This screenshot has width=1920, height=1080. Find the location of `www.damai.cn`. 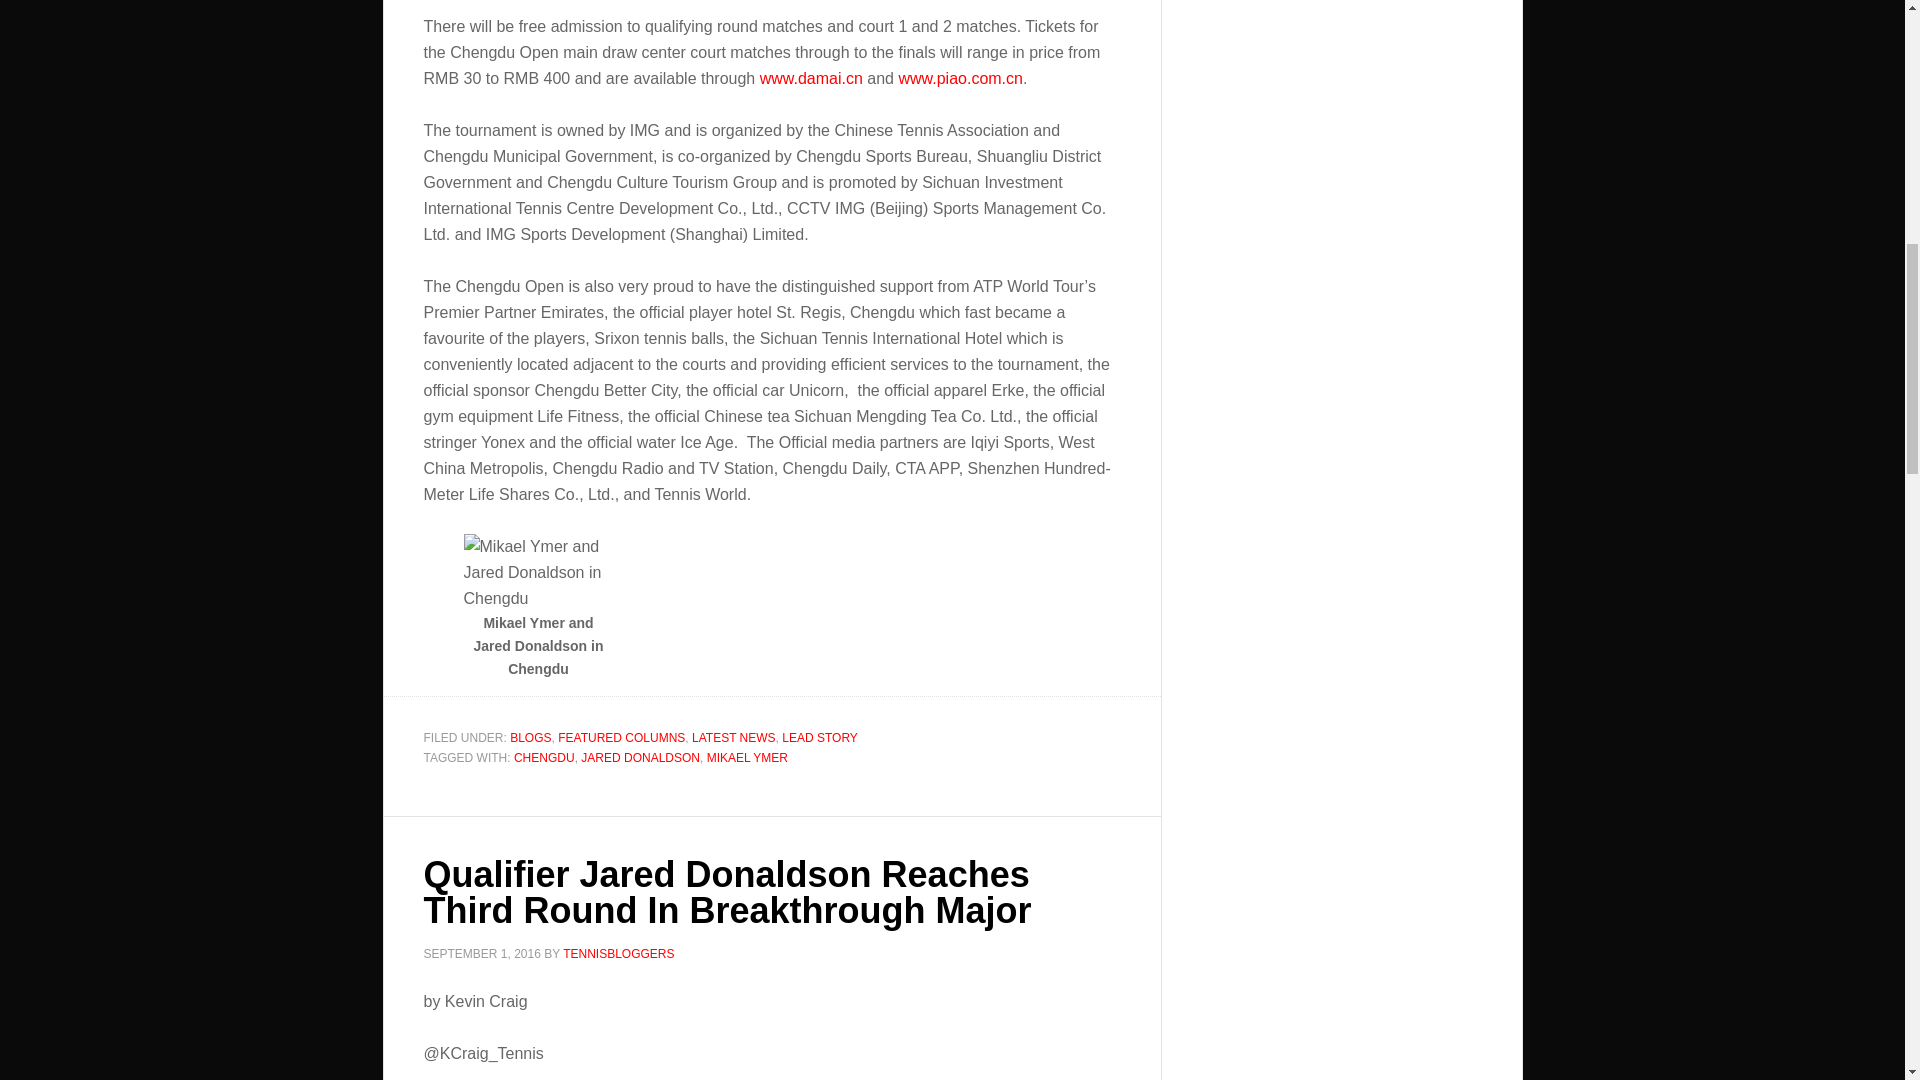

www.damai.cn is located at coordinates (811, 78).